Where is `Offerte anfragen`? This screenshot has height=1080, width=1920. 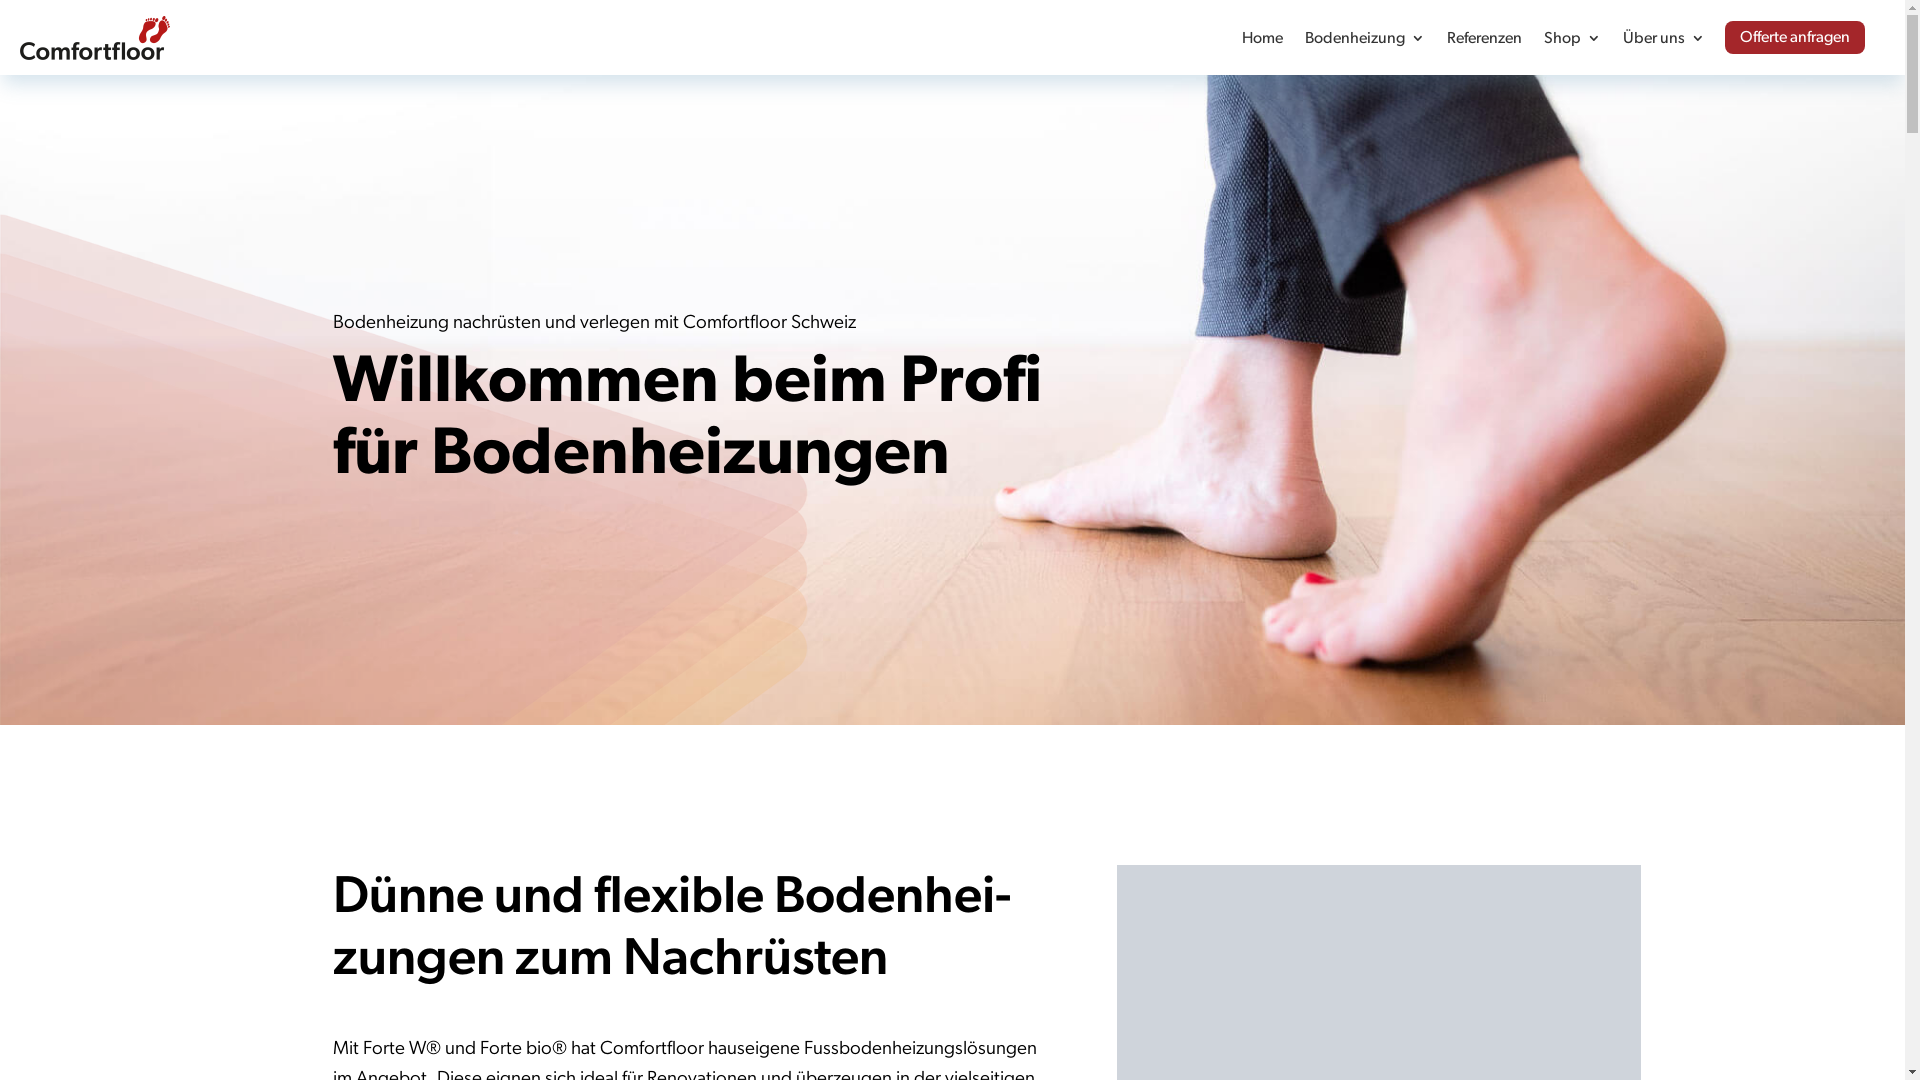 Offerte anfragen is located at coordinates (1795, 38).